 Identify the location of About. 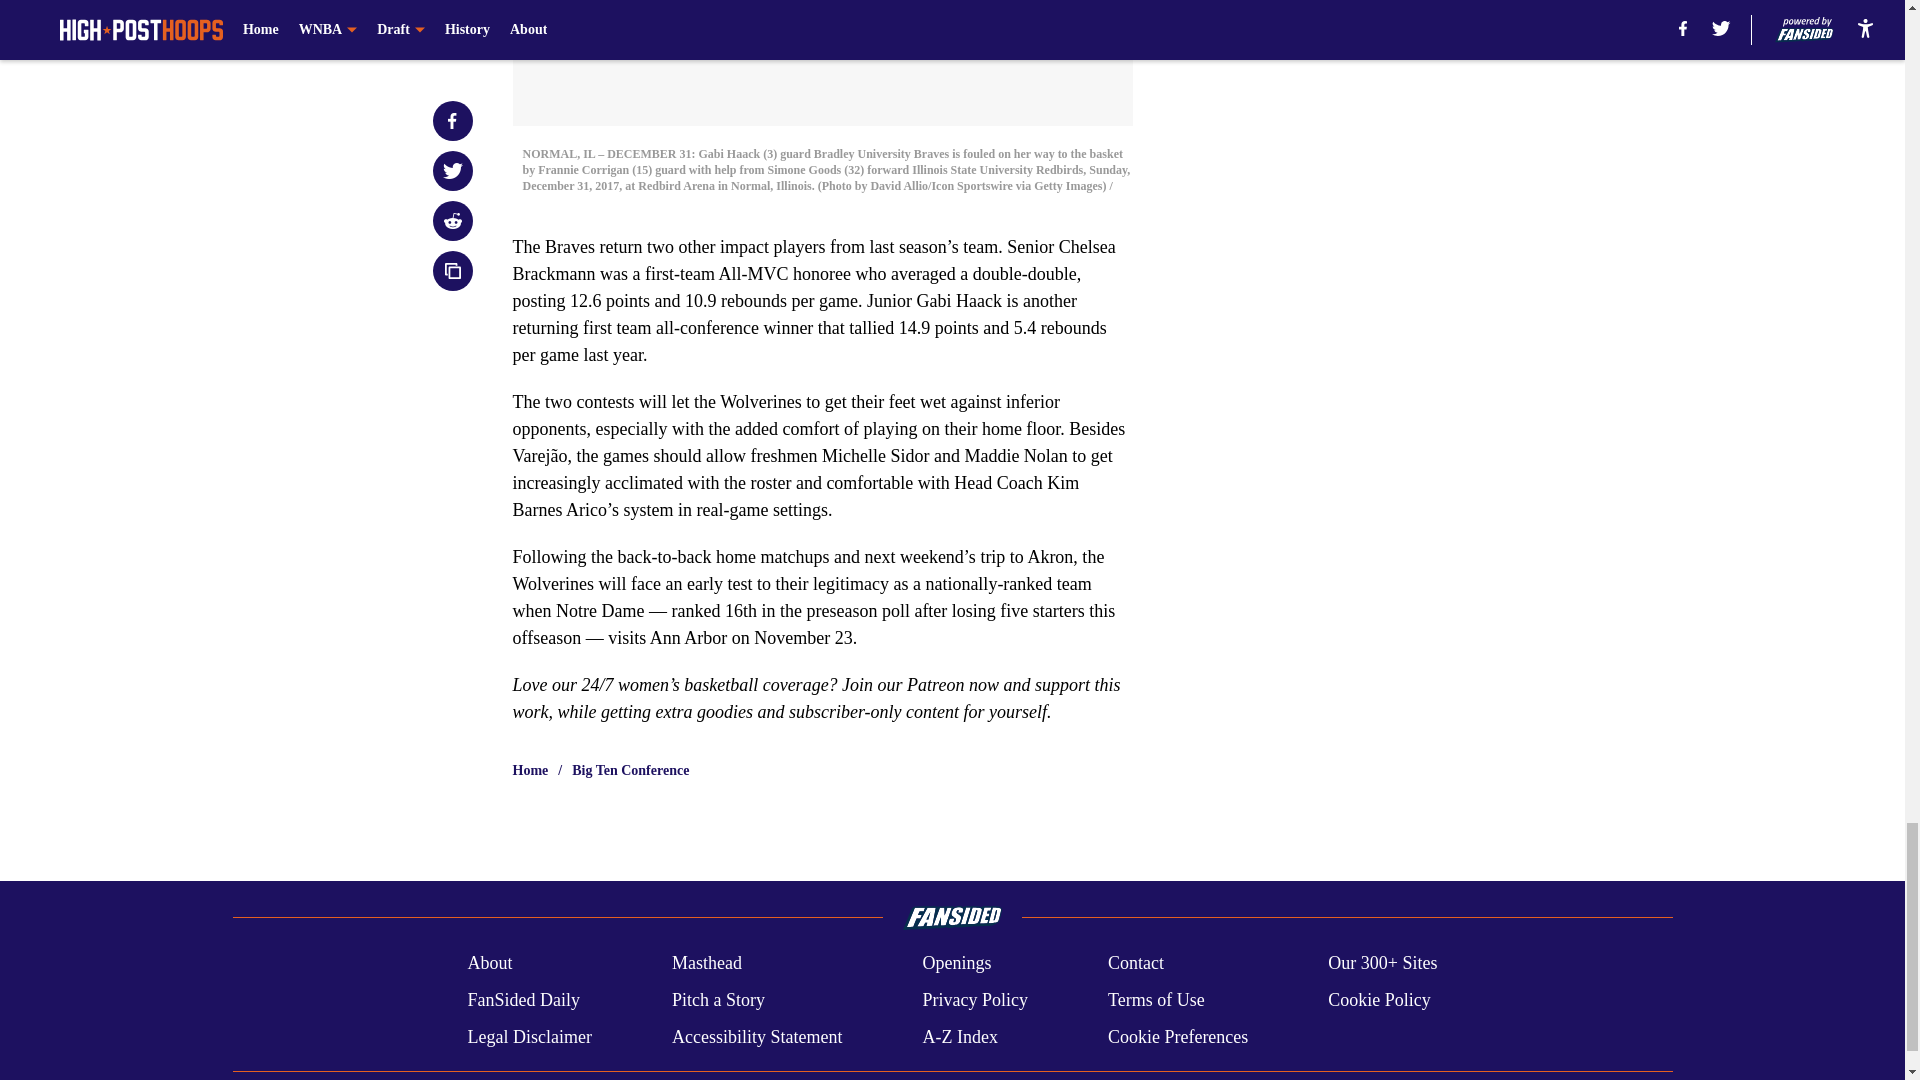
(489, 964).